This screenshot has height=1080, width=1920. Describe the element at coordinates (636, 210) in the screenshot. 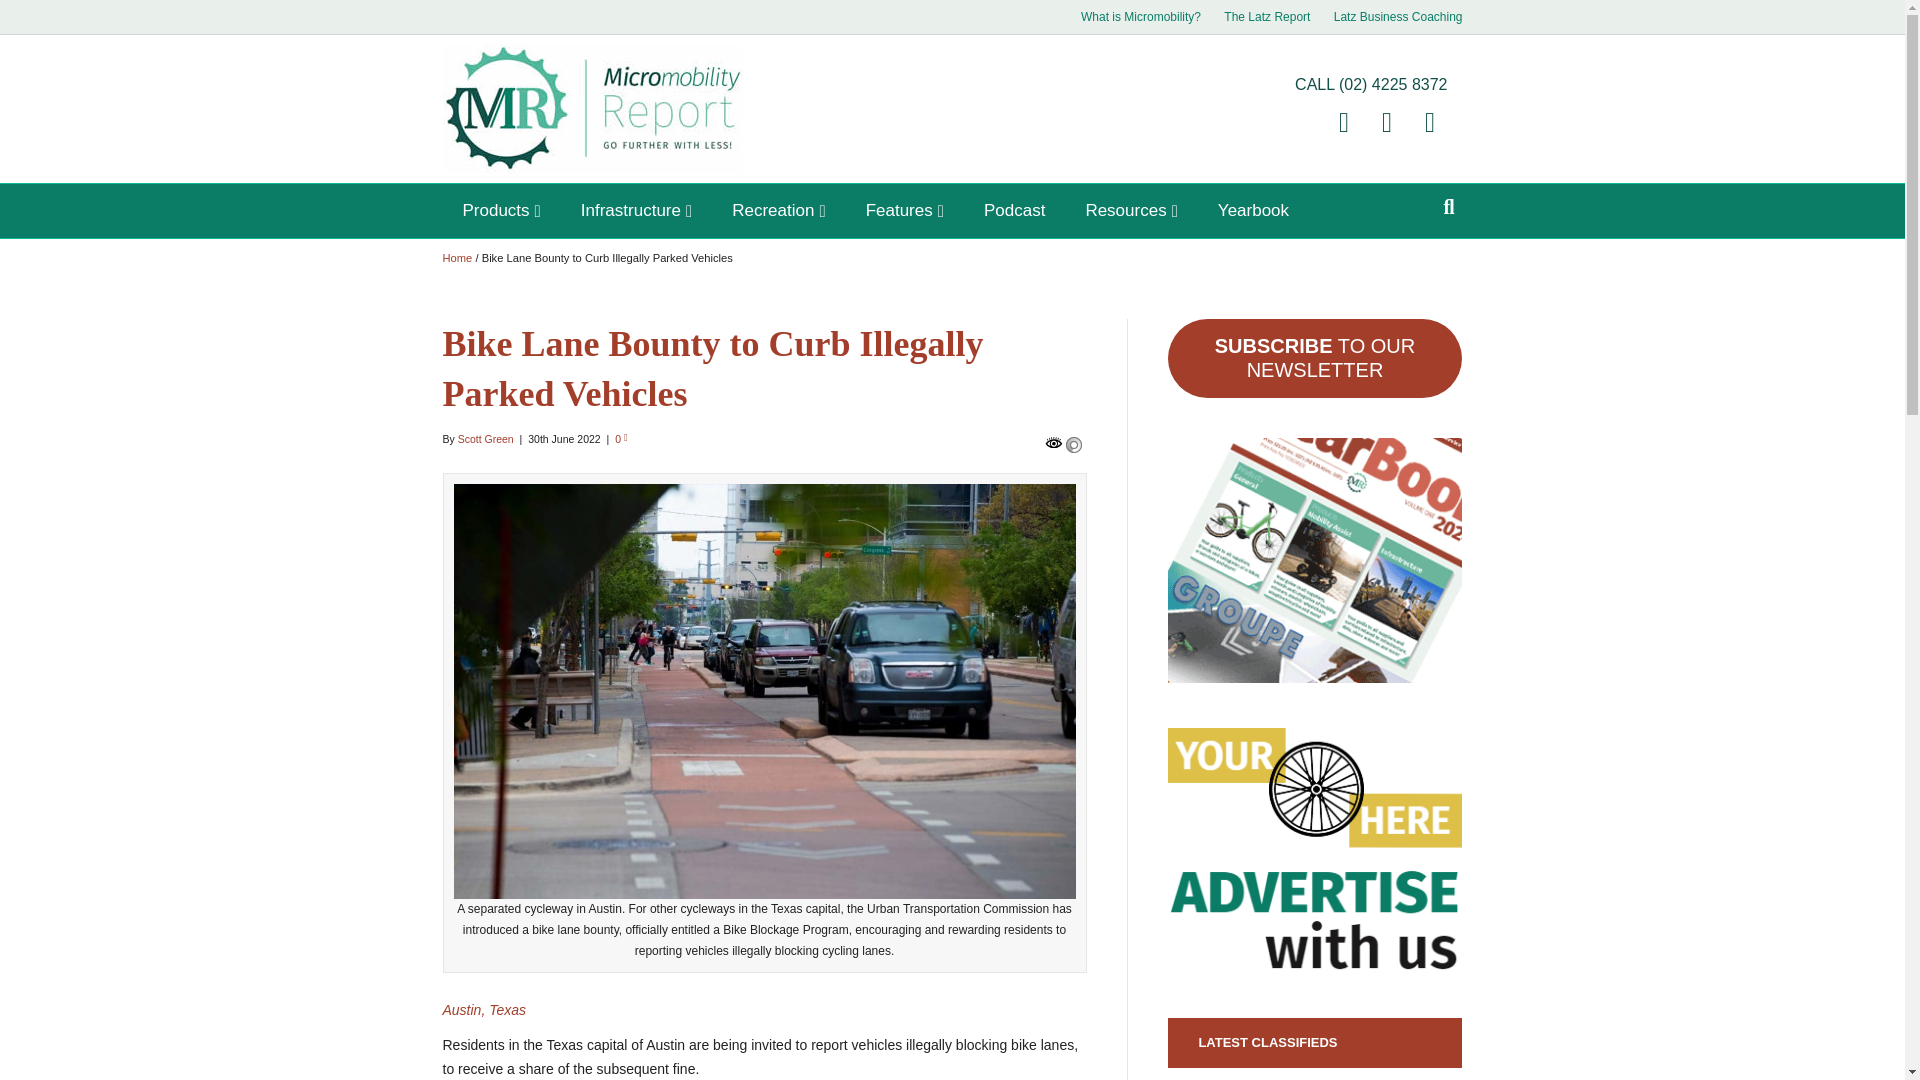

I see `Micromobility Infrastructure` at that location.